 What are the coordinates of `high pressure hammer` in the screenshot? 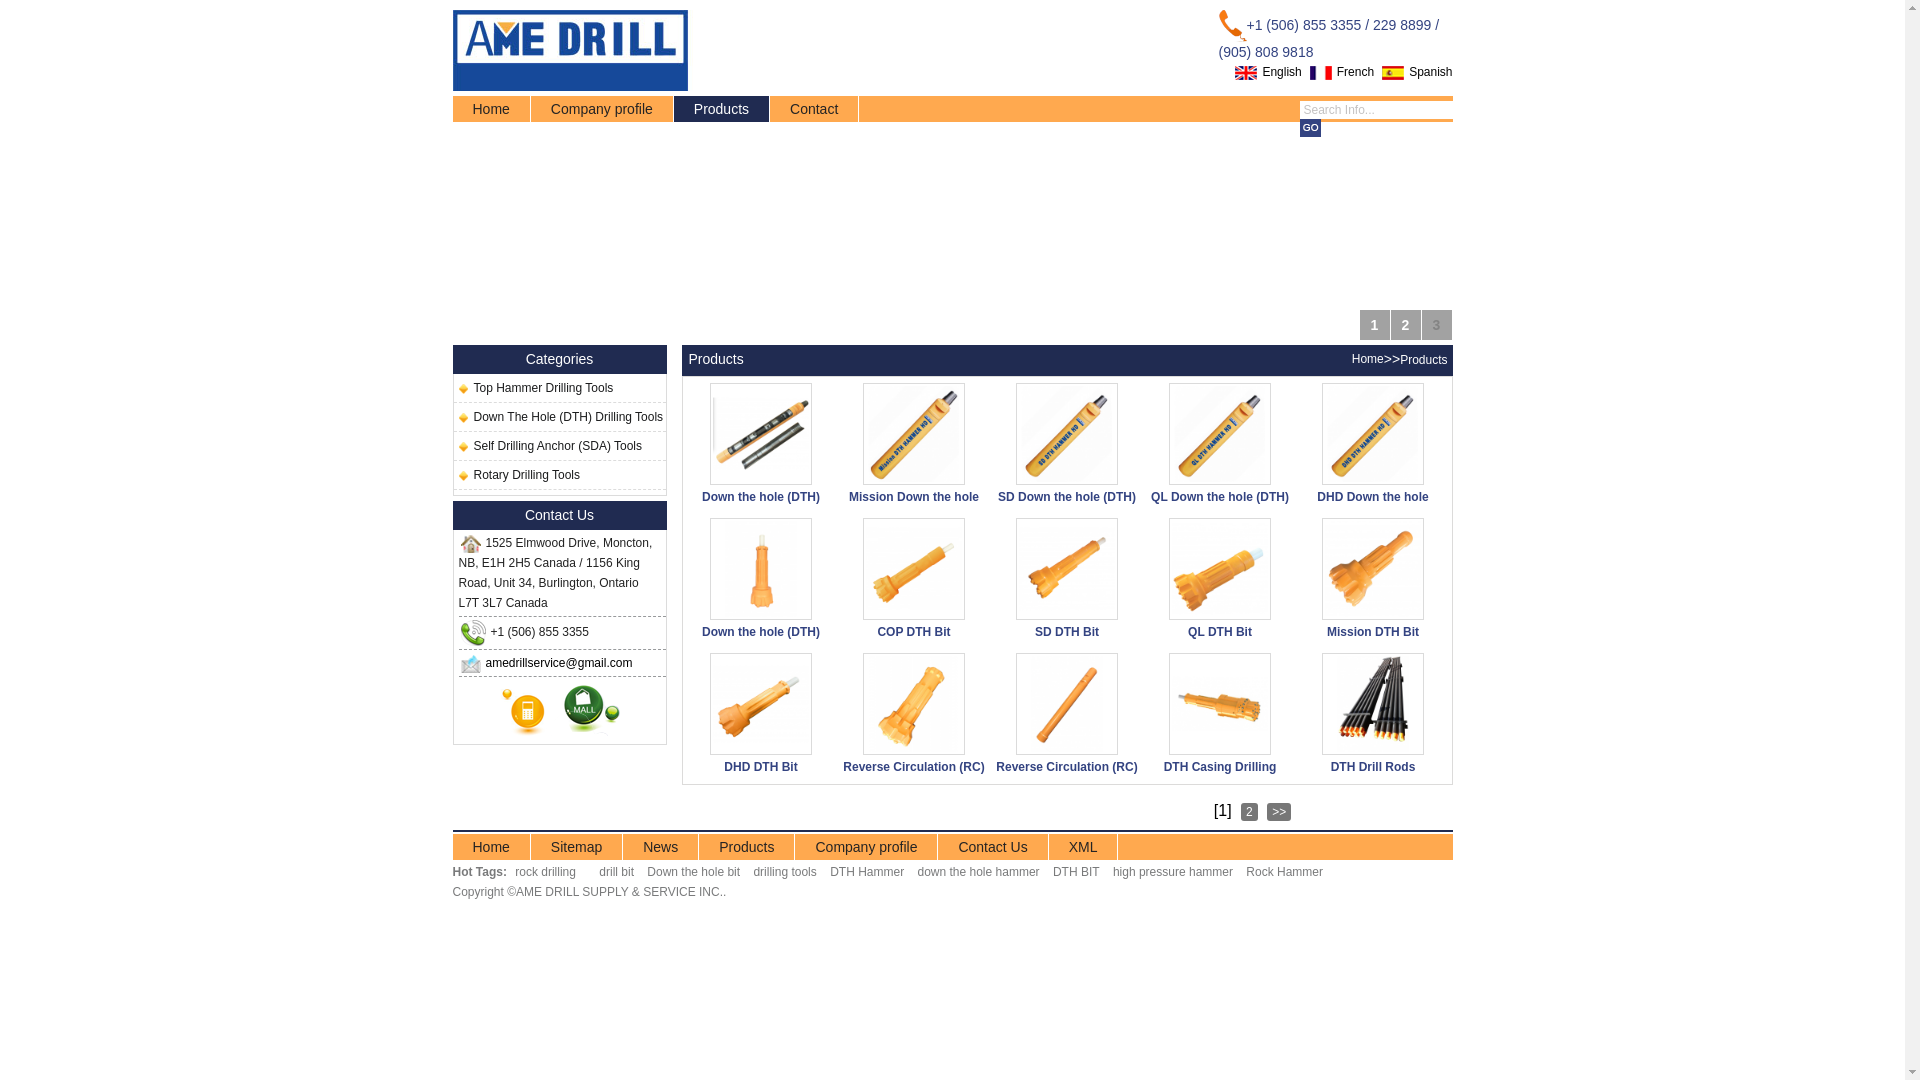 It's located at (1173, 872).